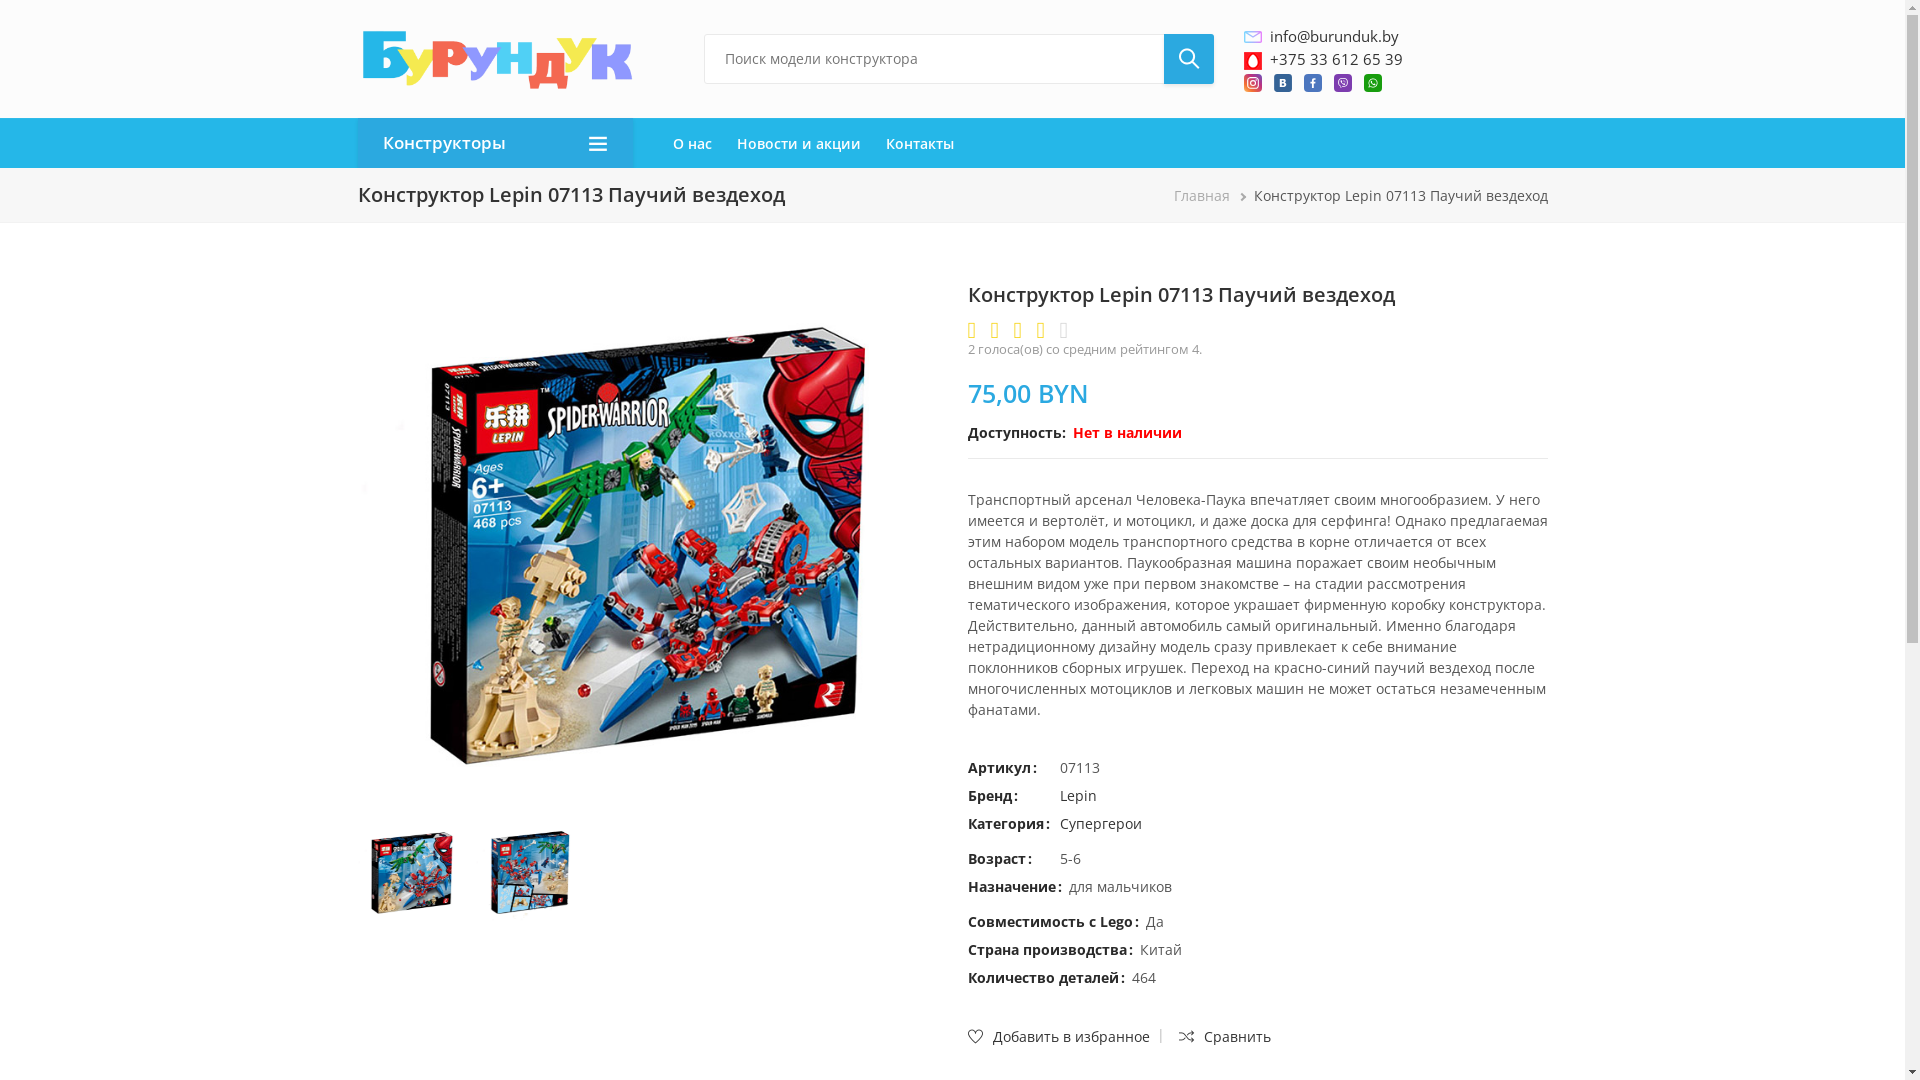 This screenshot has width=1920, height=1080. I want to click on whatsapp, so click(1373, 83).